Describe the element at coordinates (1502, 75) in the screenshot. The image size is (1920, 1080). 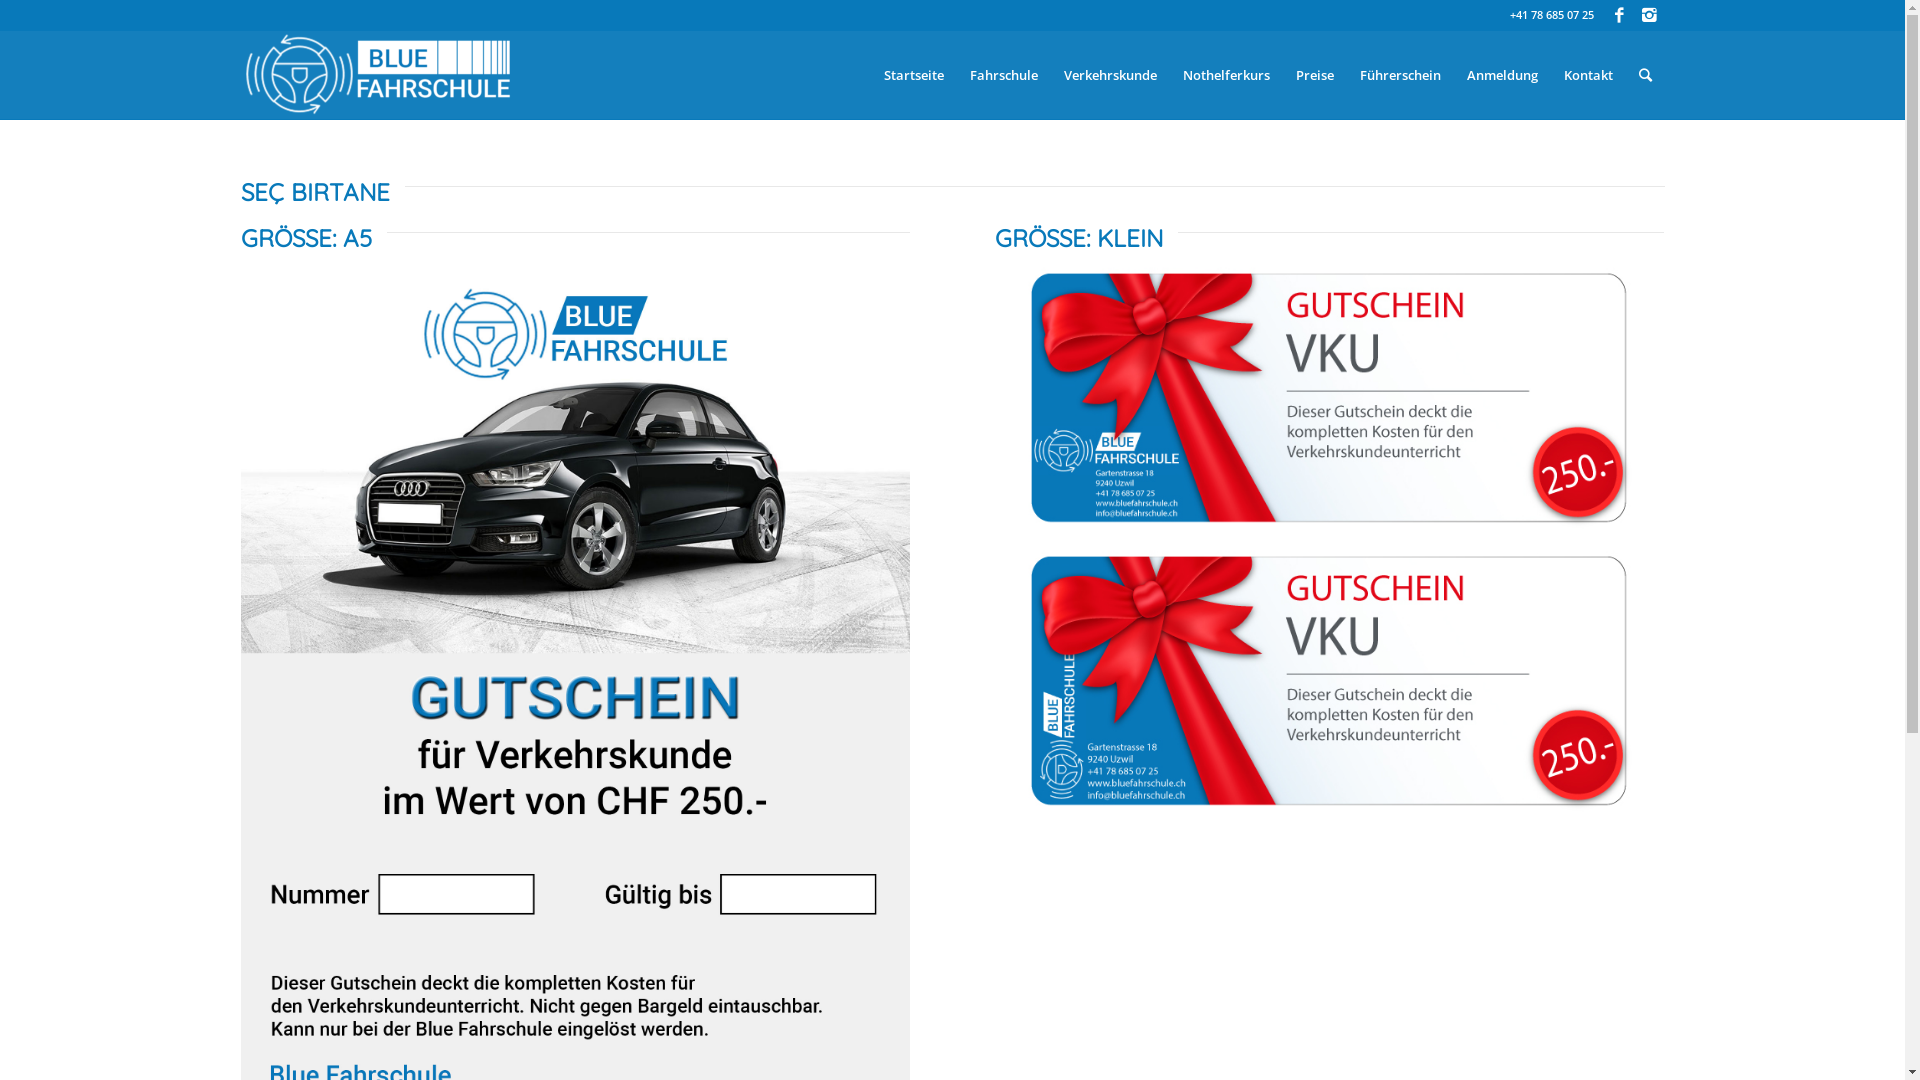
I see `Anmeldung` at that location.